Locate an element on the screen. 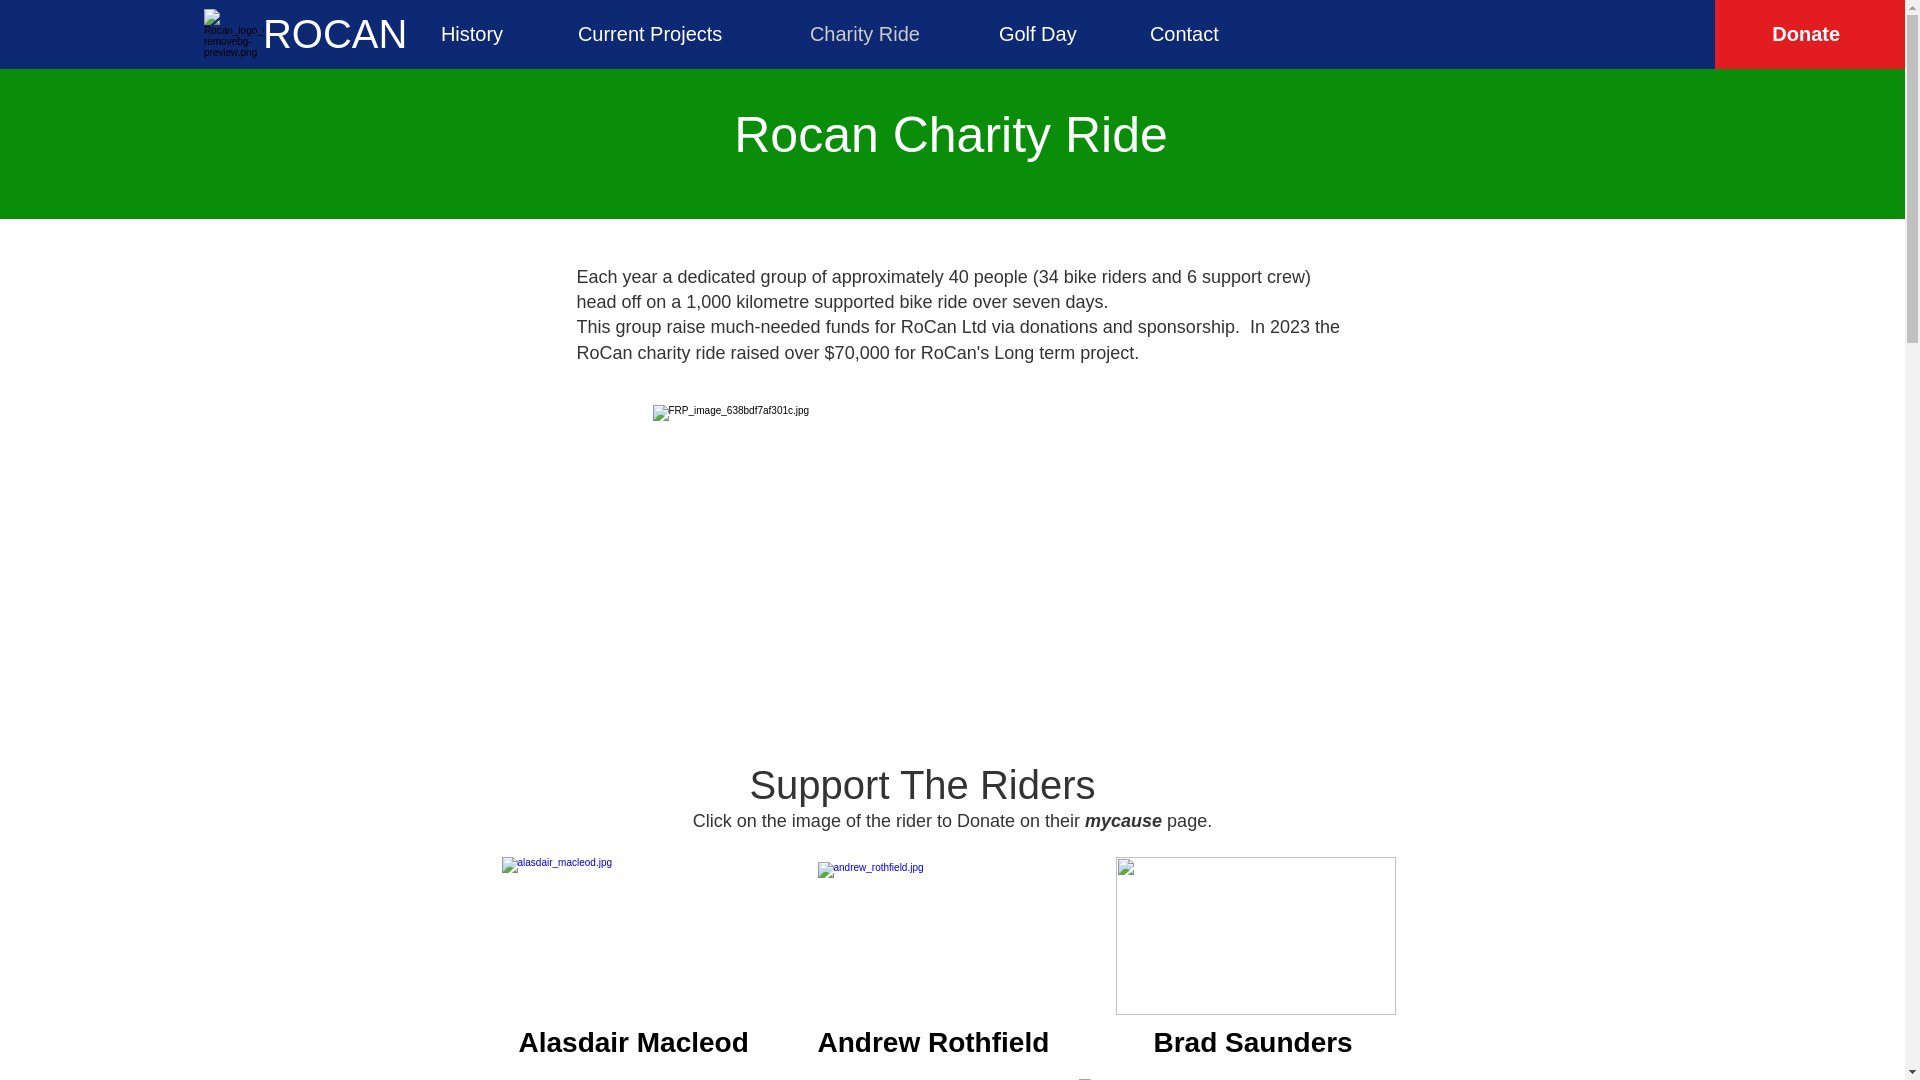  ROCAN is located at coordinates (335, 34).